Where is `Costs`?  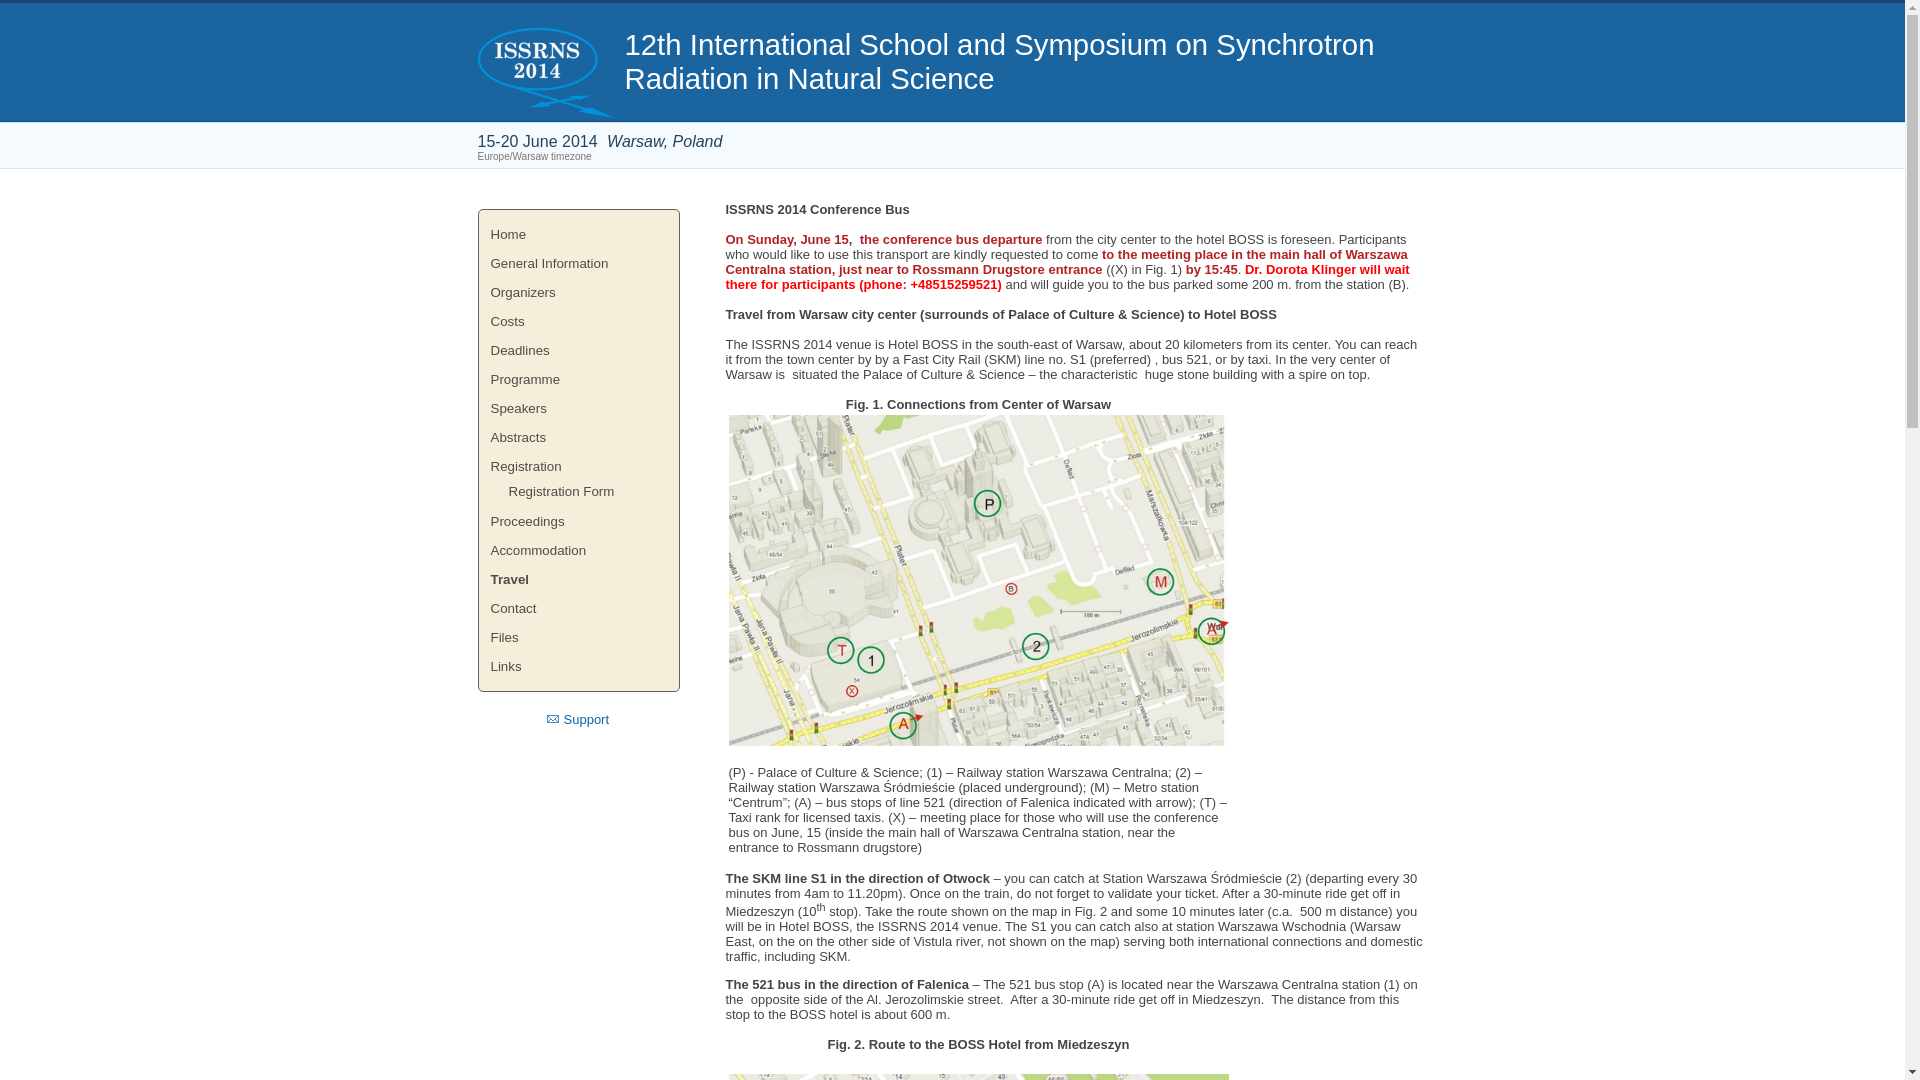 Costs is located at coordinates (578, 320).